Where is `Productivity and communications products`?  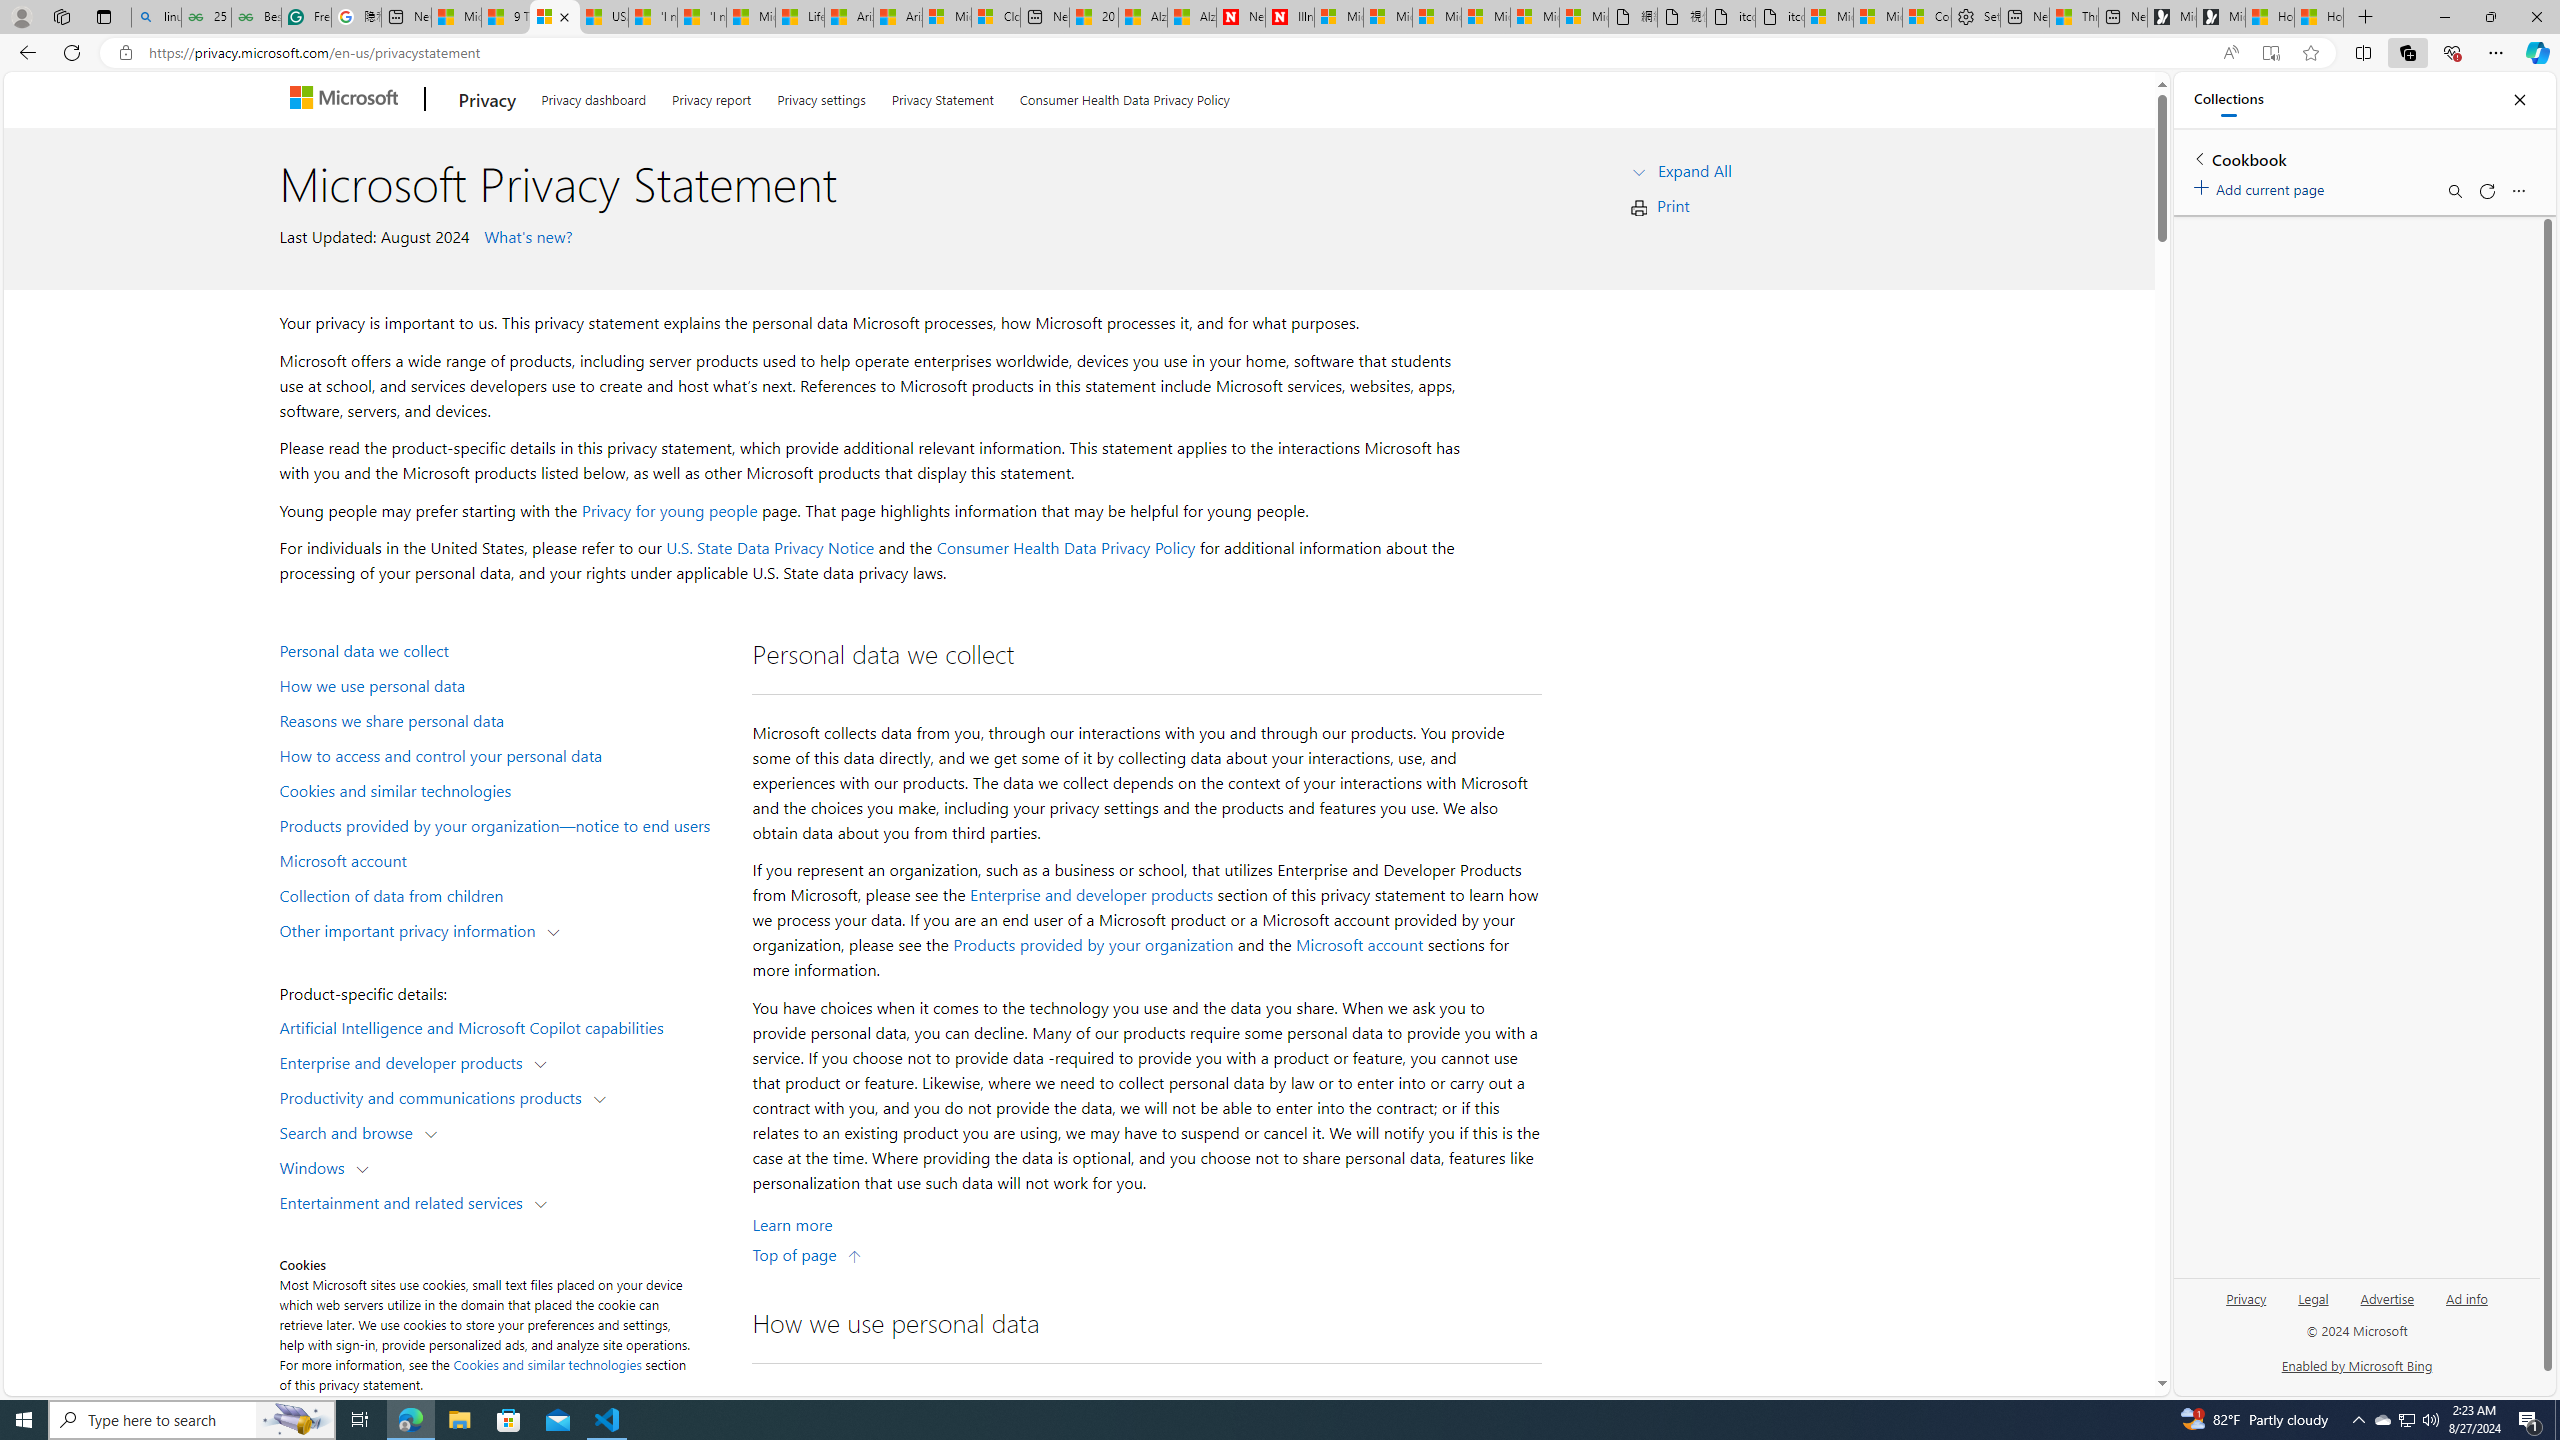
Productivity and communications products is located at coordinates (435, 1096).